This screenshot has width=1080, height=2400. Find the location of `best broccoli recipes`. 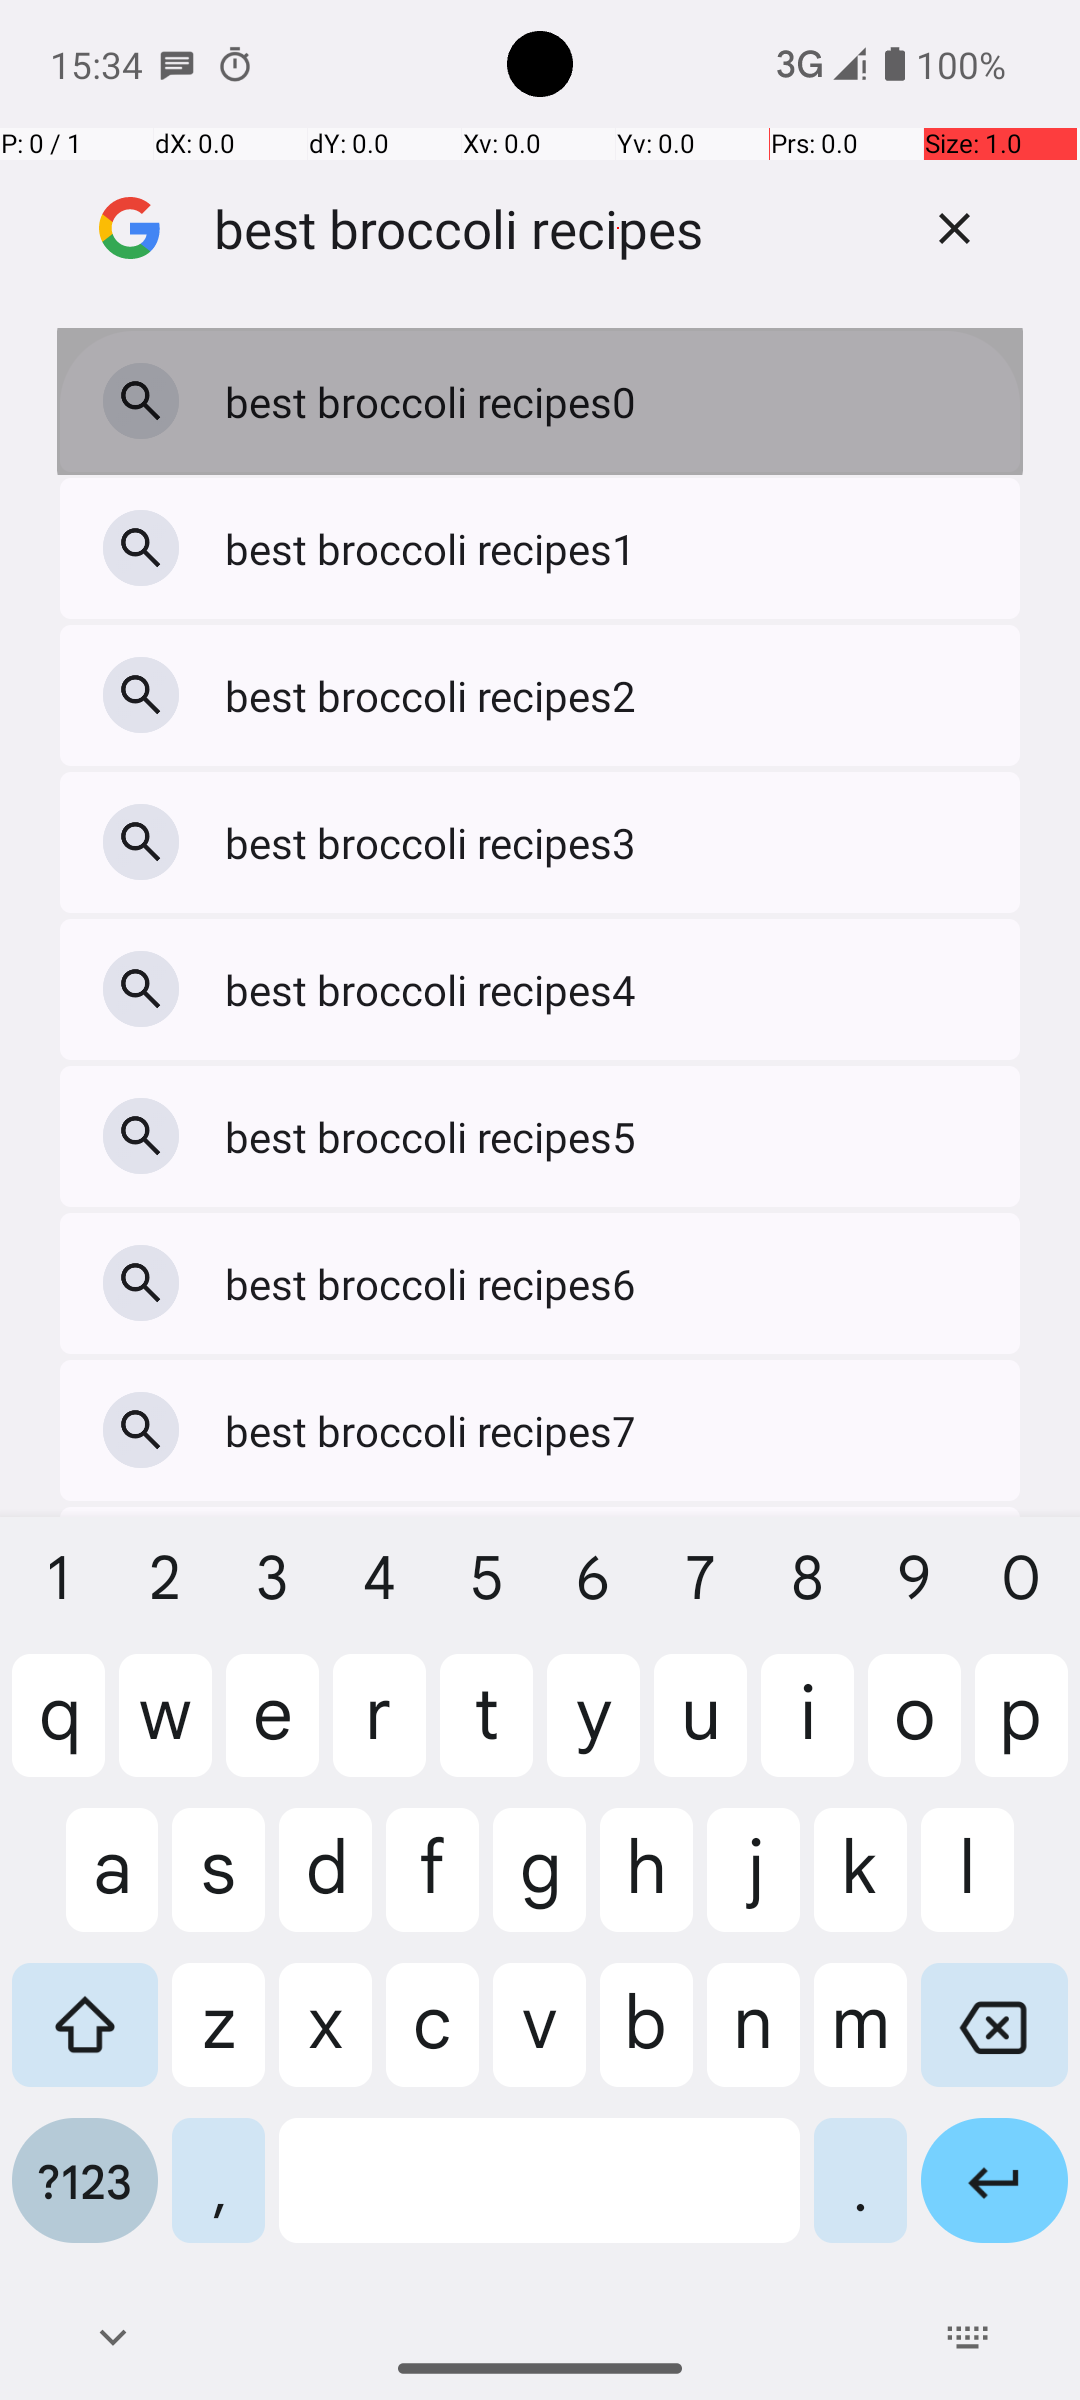

best broccoli recipes is located at coordinates (550, 228).